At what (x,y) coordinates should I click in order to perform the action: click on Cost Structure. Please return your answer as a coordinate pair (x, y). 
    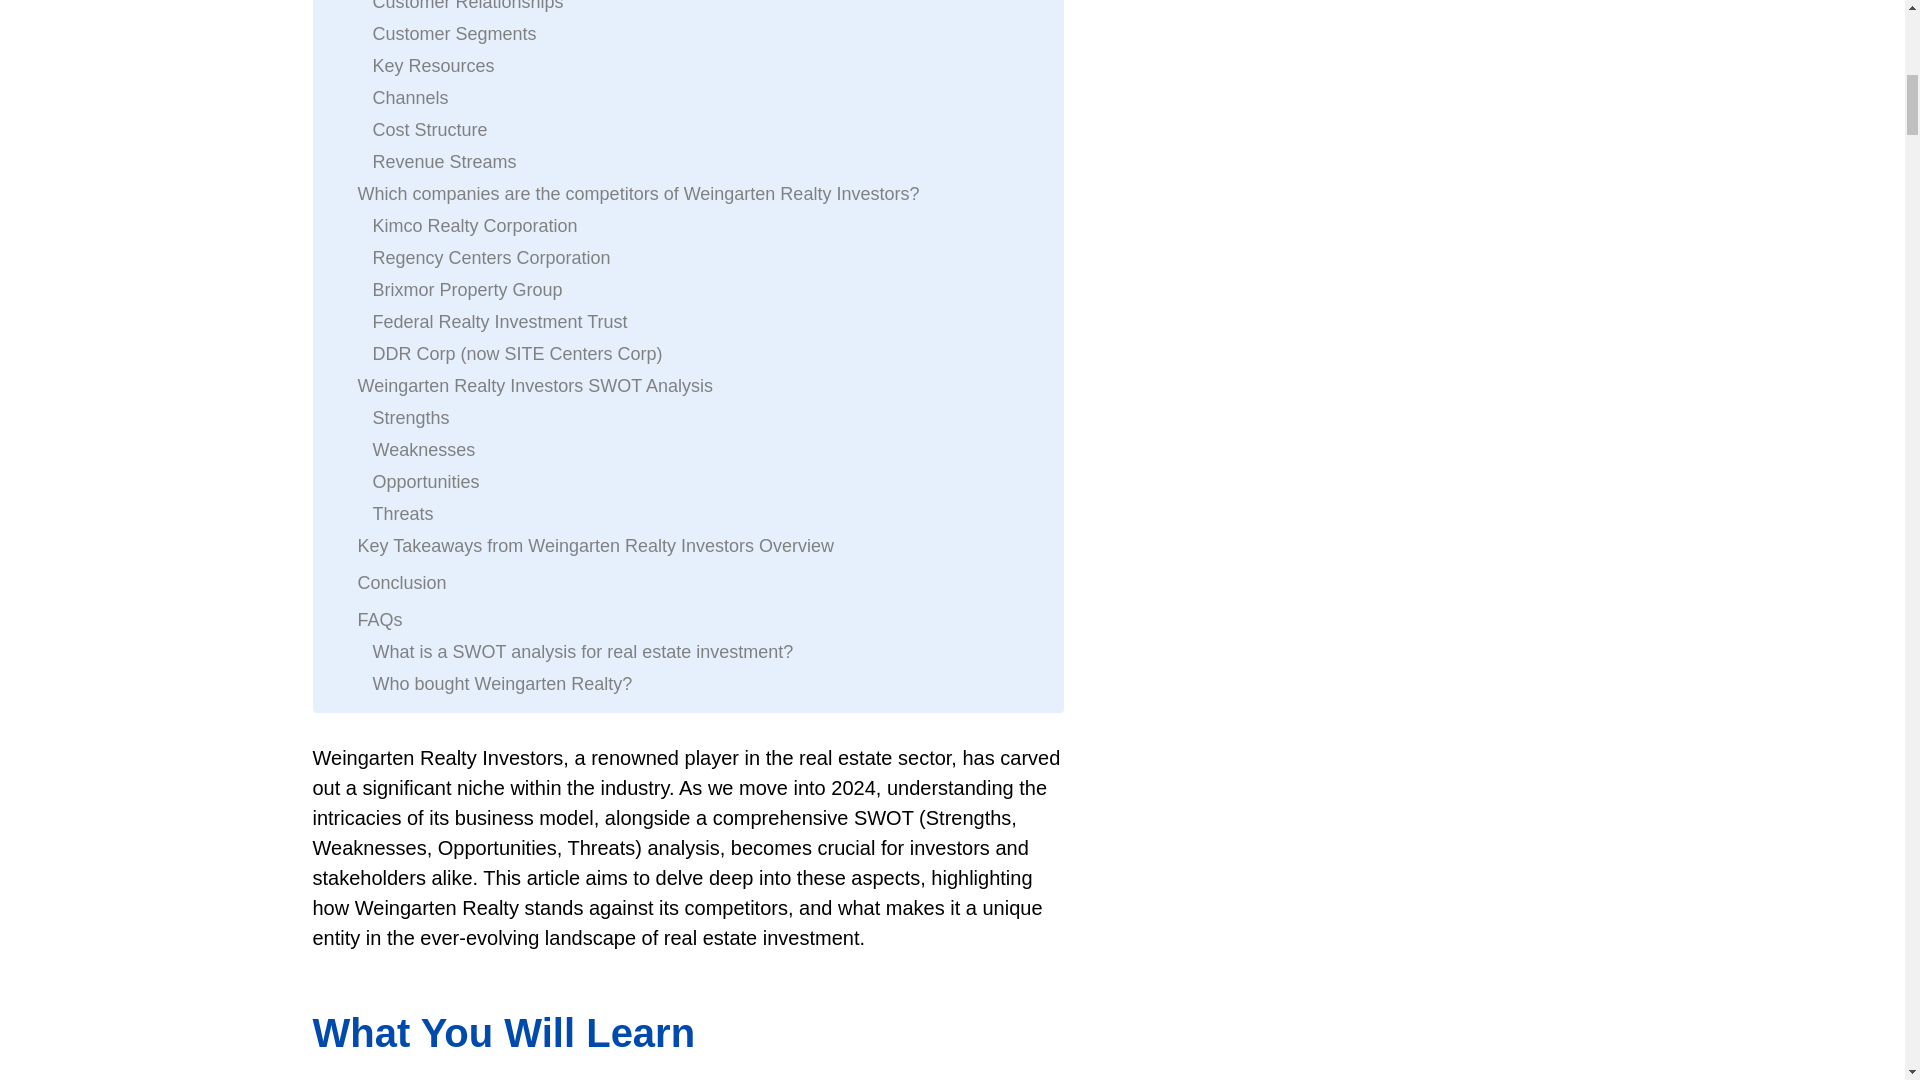
    Looking at the image, I should click on (430, 129).